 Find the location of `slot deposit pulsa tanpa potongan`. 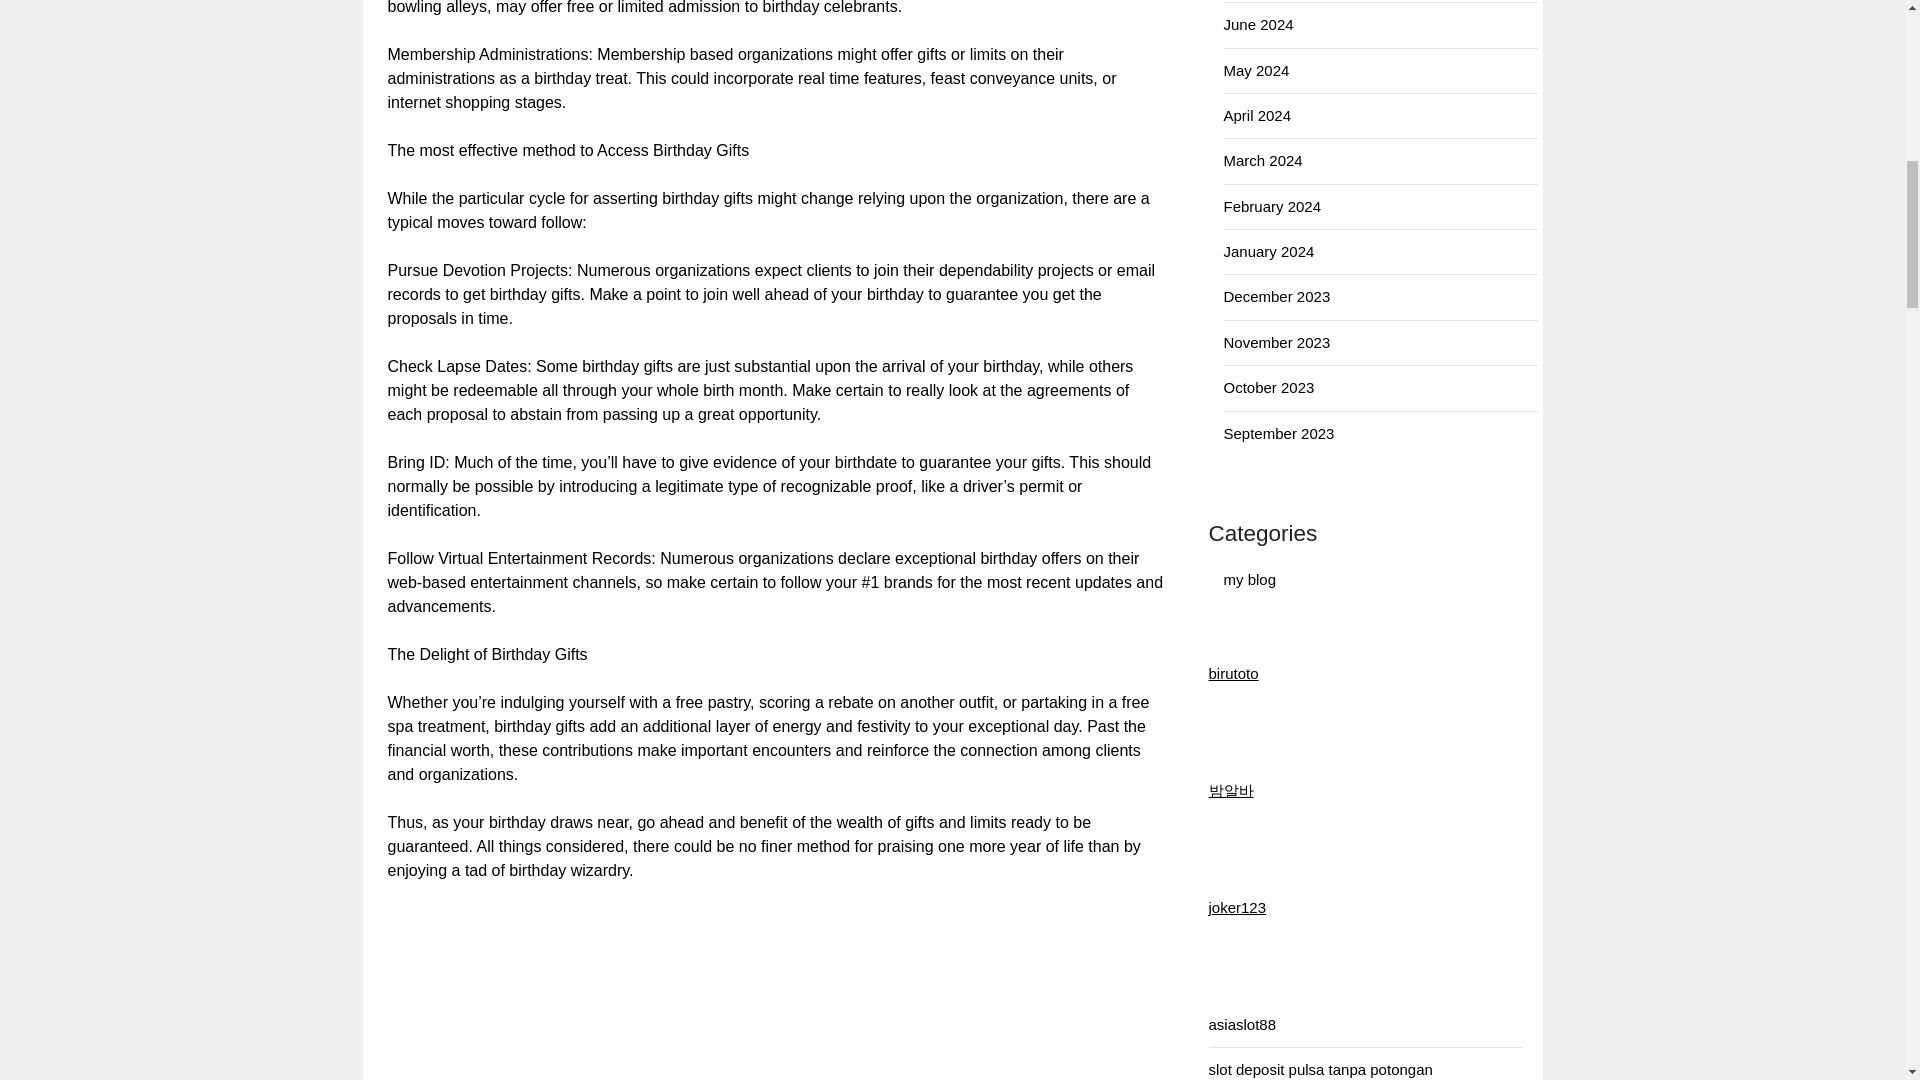

slot deposit pulsa tanpa potongan is located at coordinates (1320, 1068).